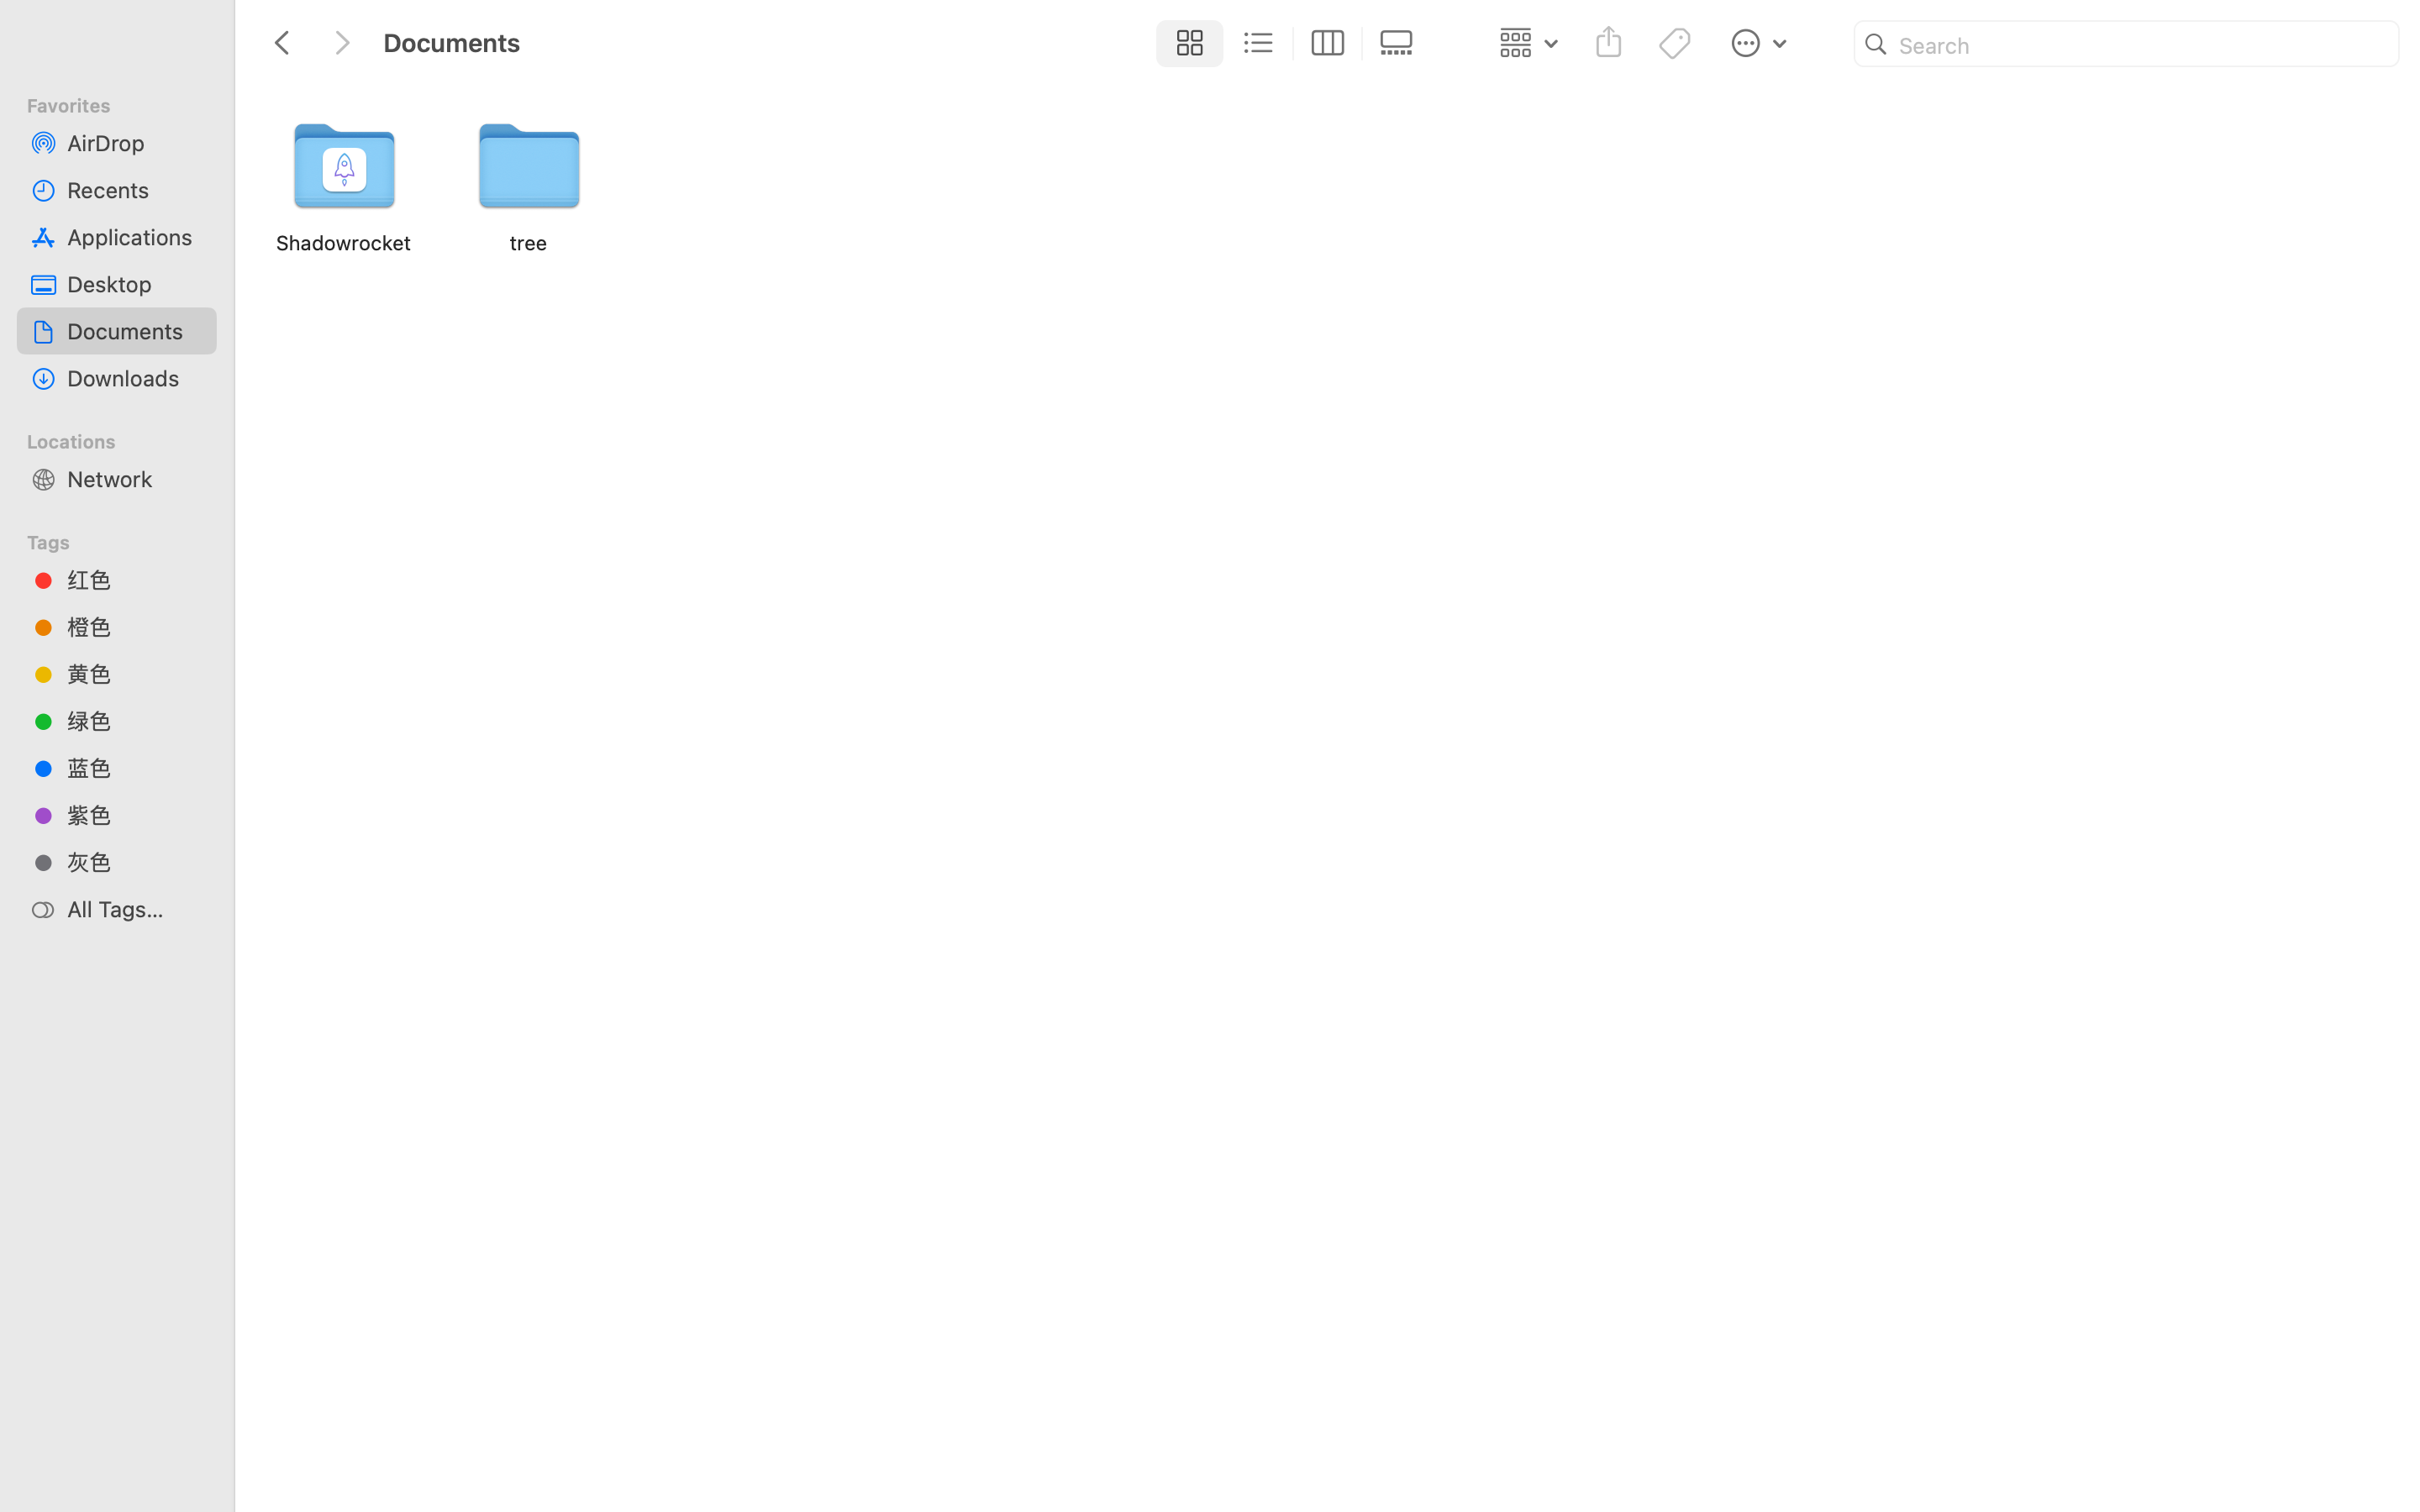  I want to click on Network, so click(135, 479).